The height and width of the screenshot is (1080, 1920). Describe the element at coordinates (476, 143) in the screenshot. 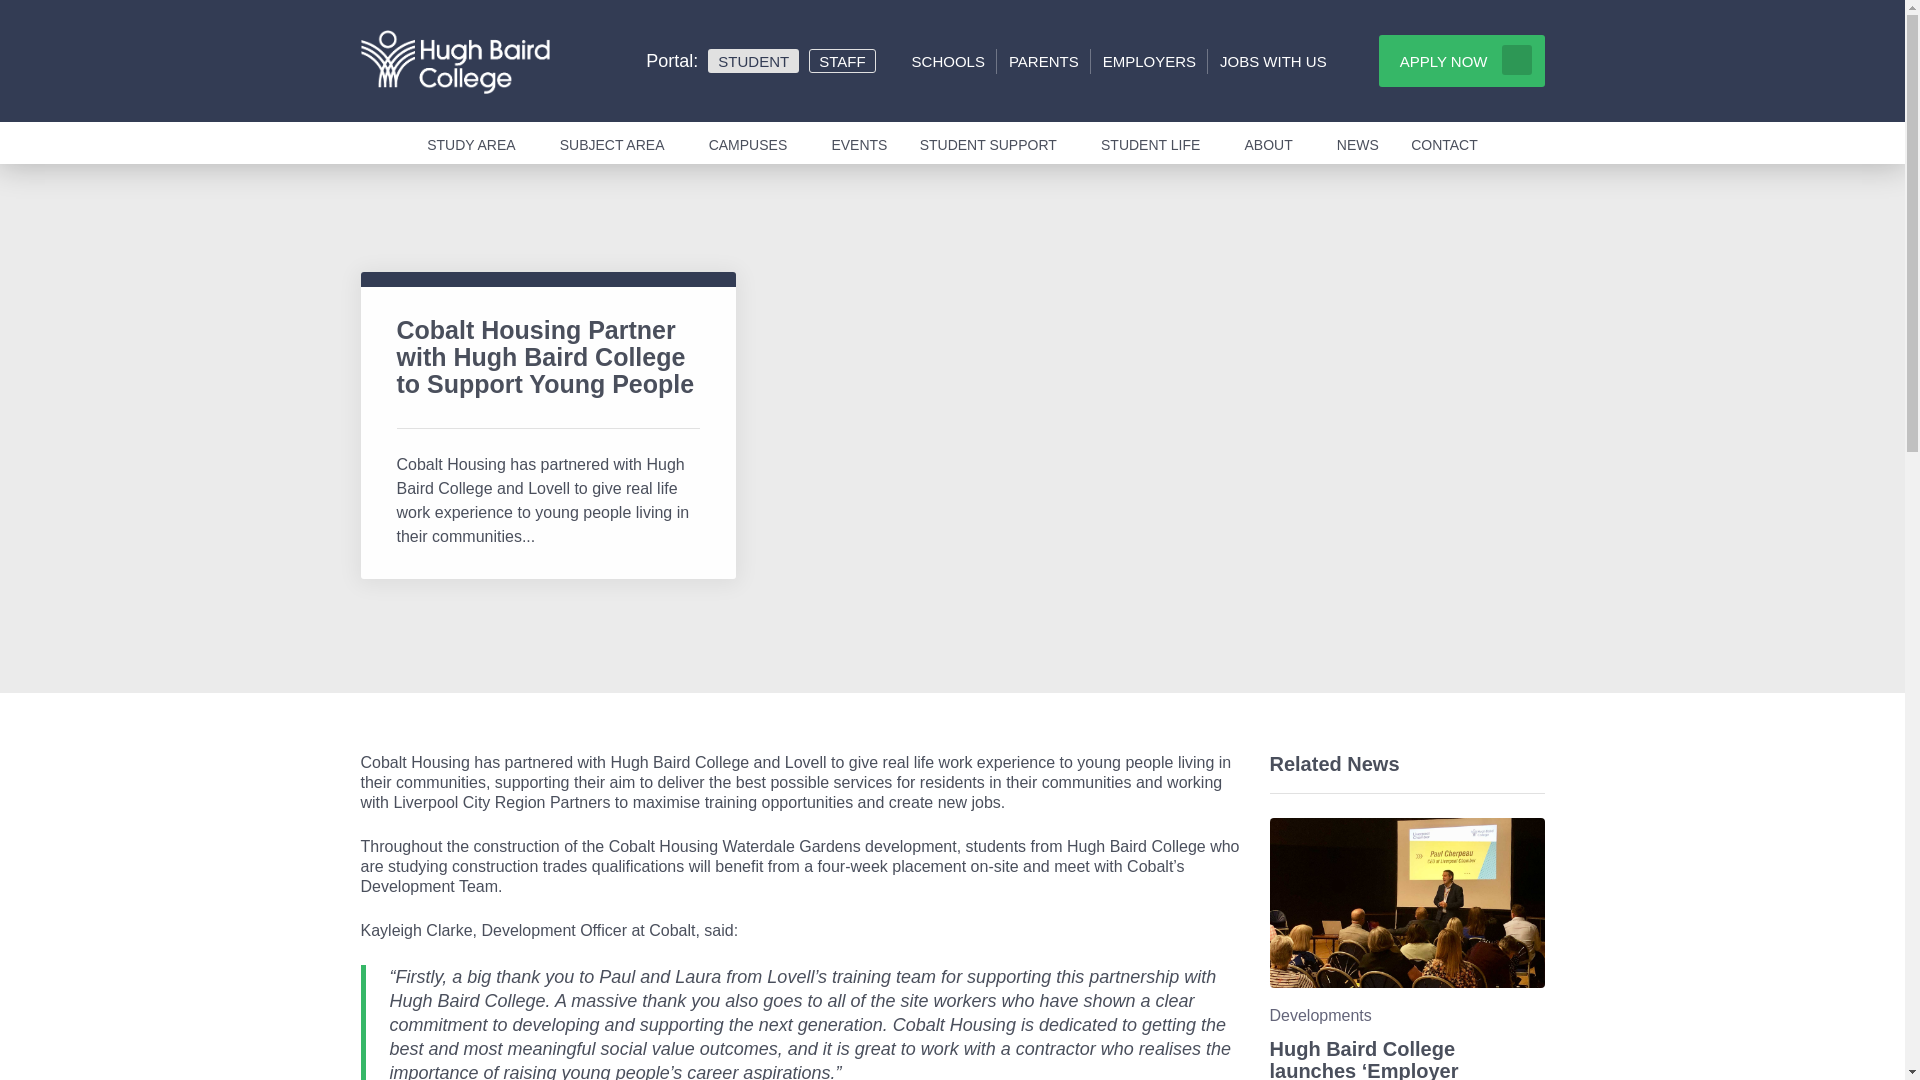

I see `STUDY AREA` at that location.